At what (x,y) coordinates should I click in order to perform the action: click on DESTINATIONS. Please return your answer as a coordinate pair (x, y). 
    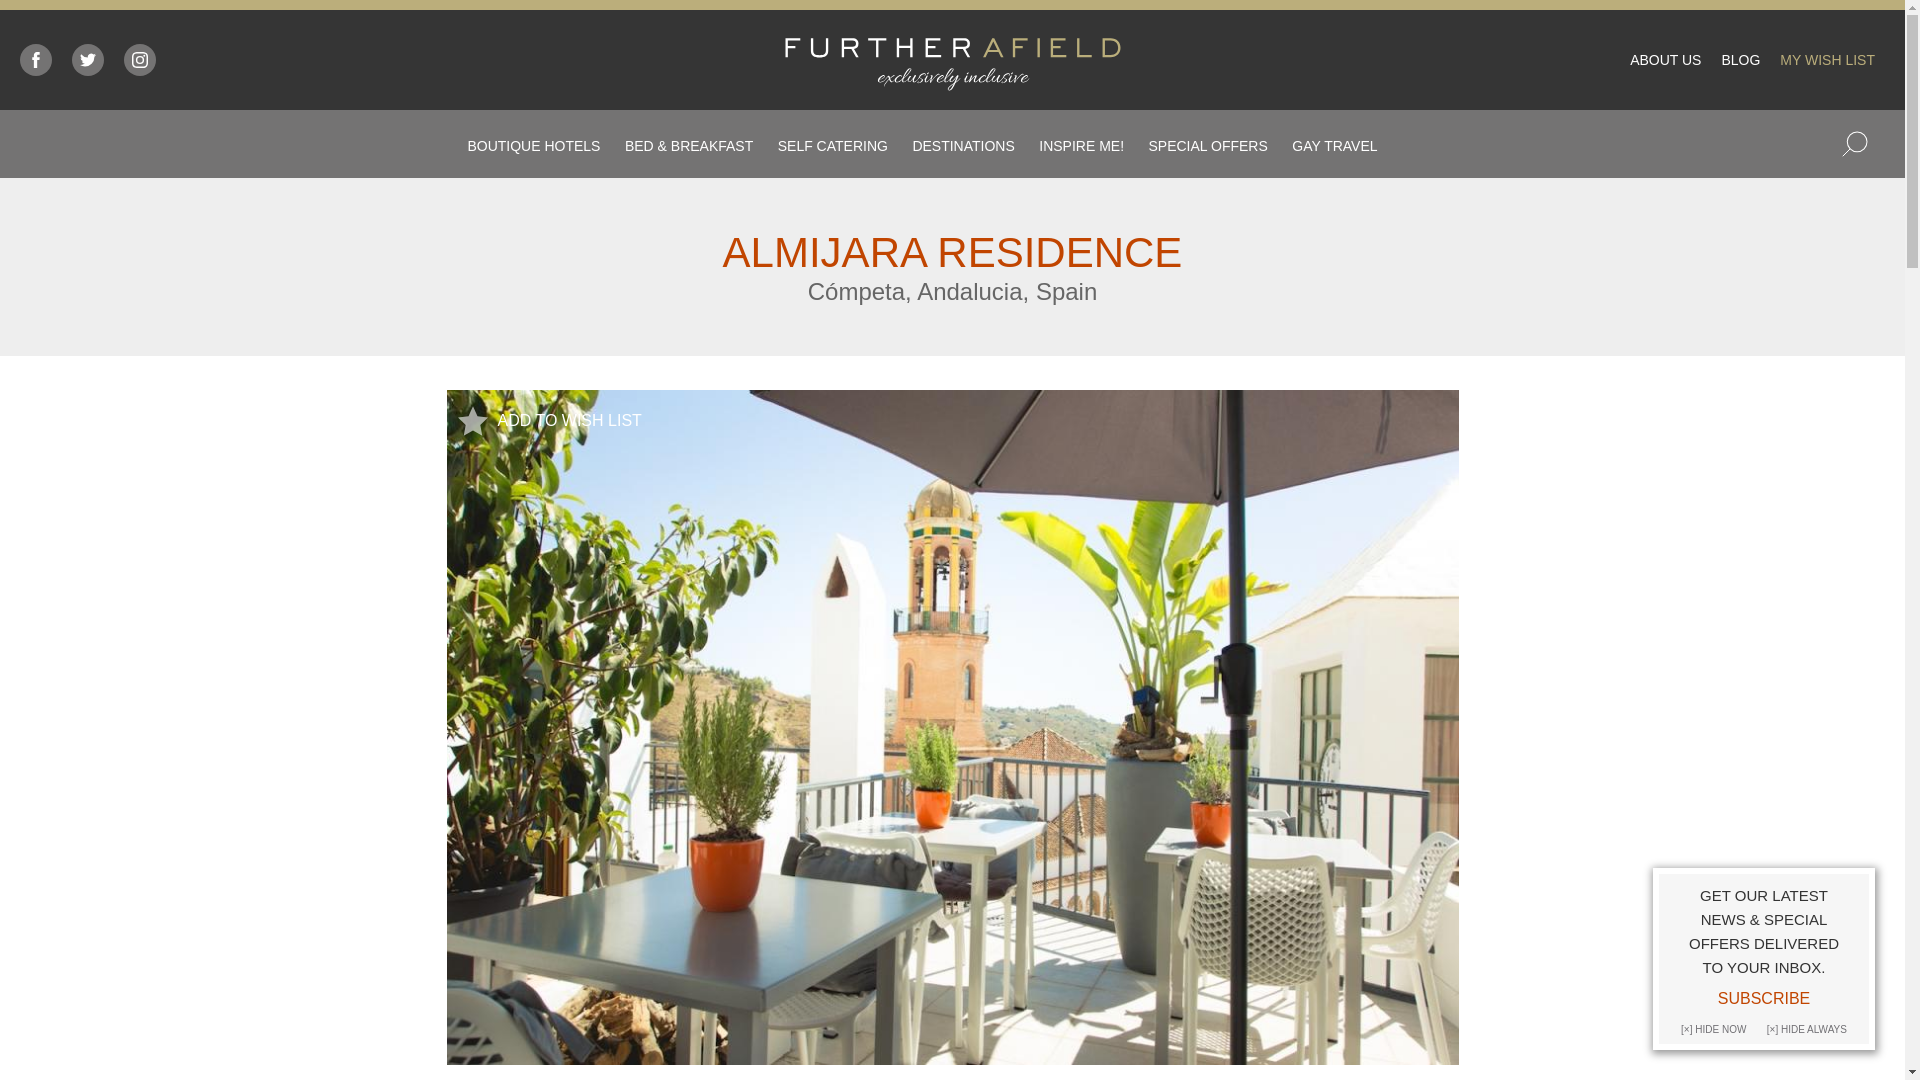
    Looking at the image, I should click on (962, 146).